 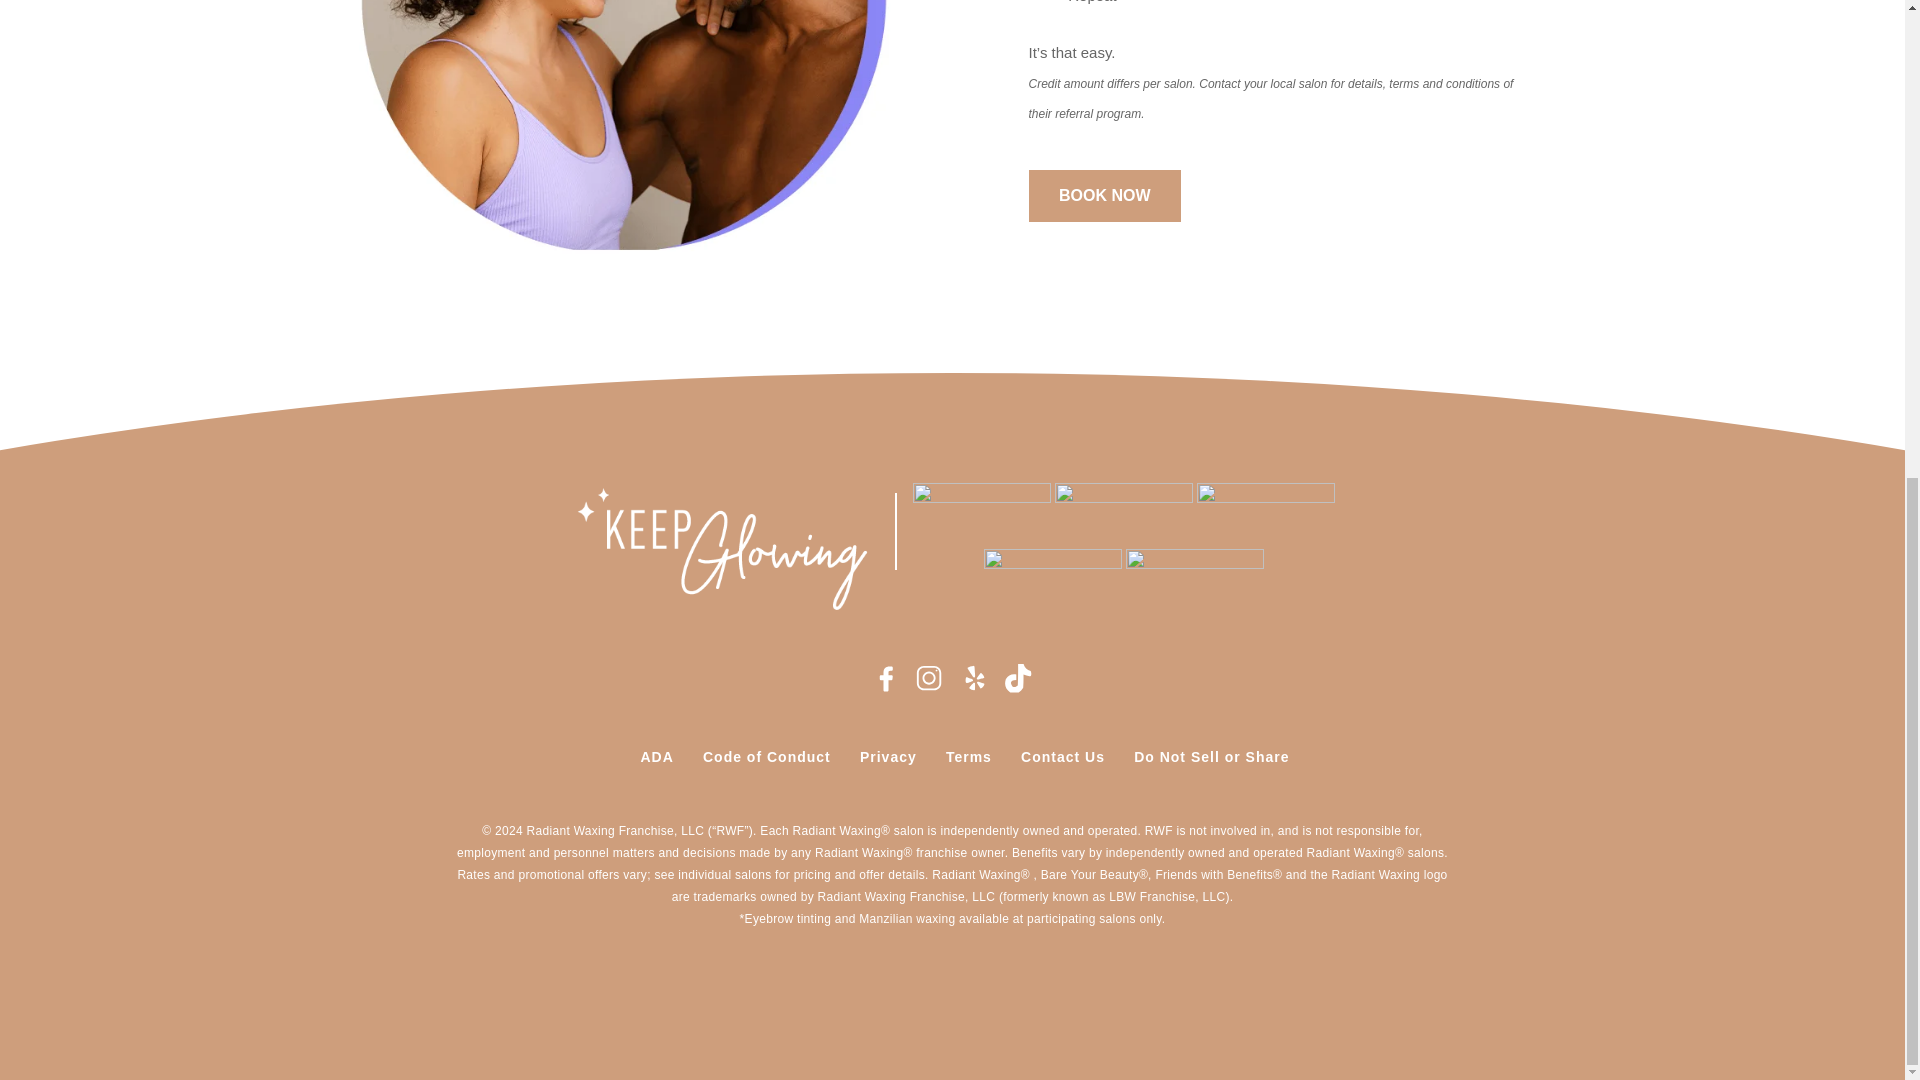 I want to click on Facebook, so click(x=886, y=678).